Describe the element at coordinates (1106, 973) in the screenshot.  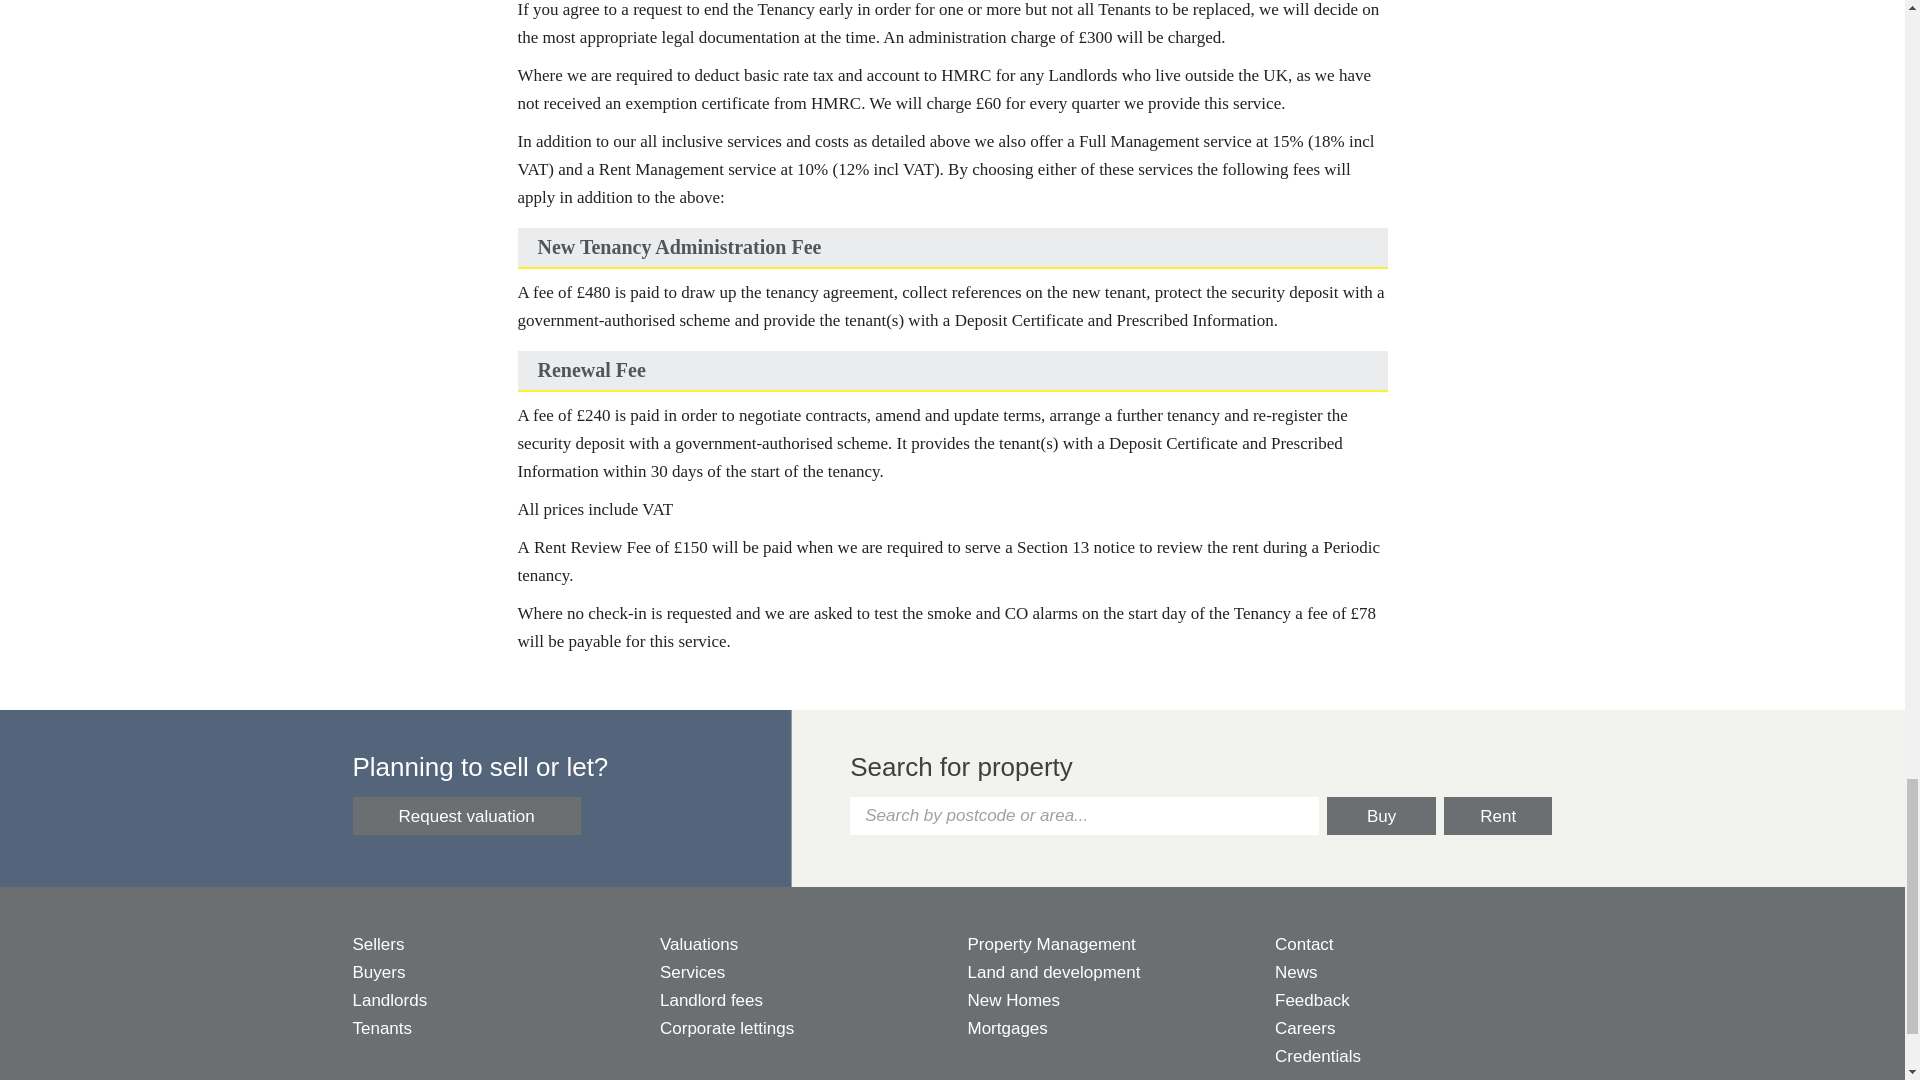
I see `Land and development` at that location.